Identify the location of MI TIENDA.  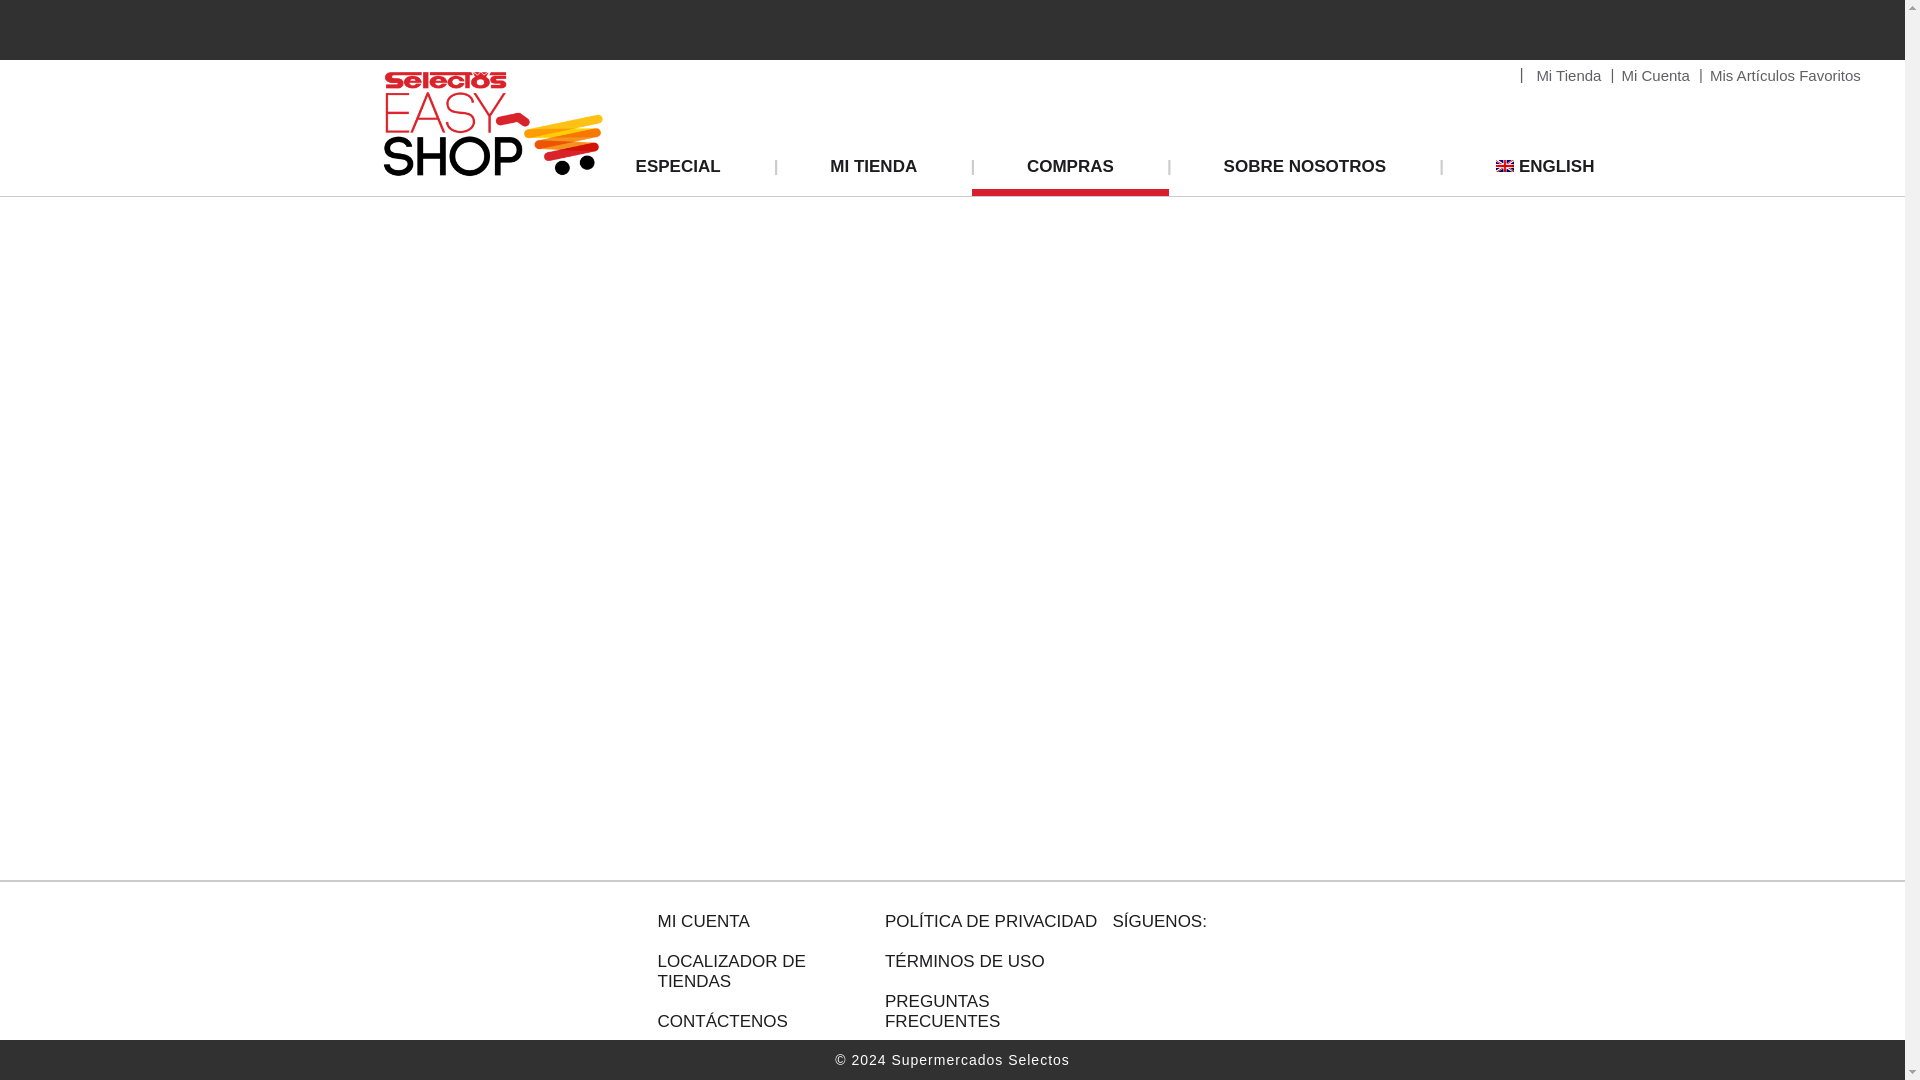
(873, 172).